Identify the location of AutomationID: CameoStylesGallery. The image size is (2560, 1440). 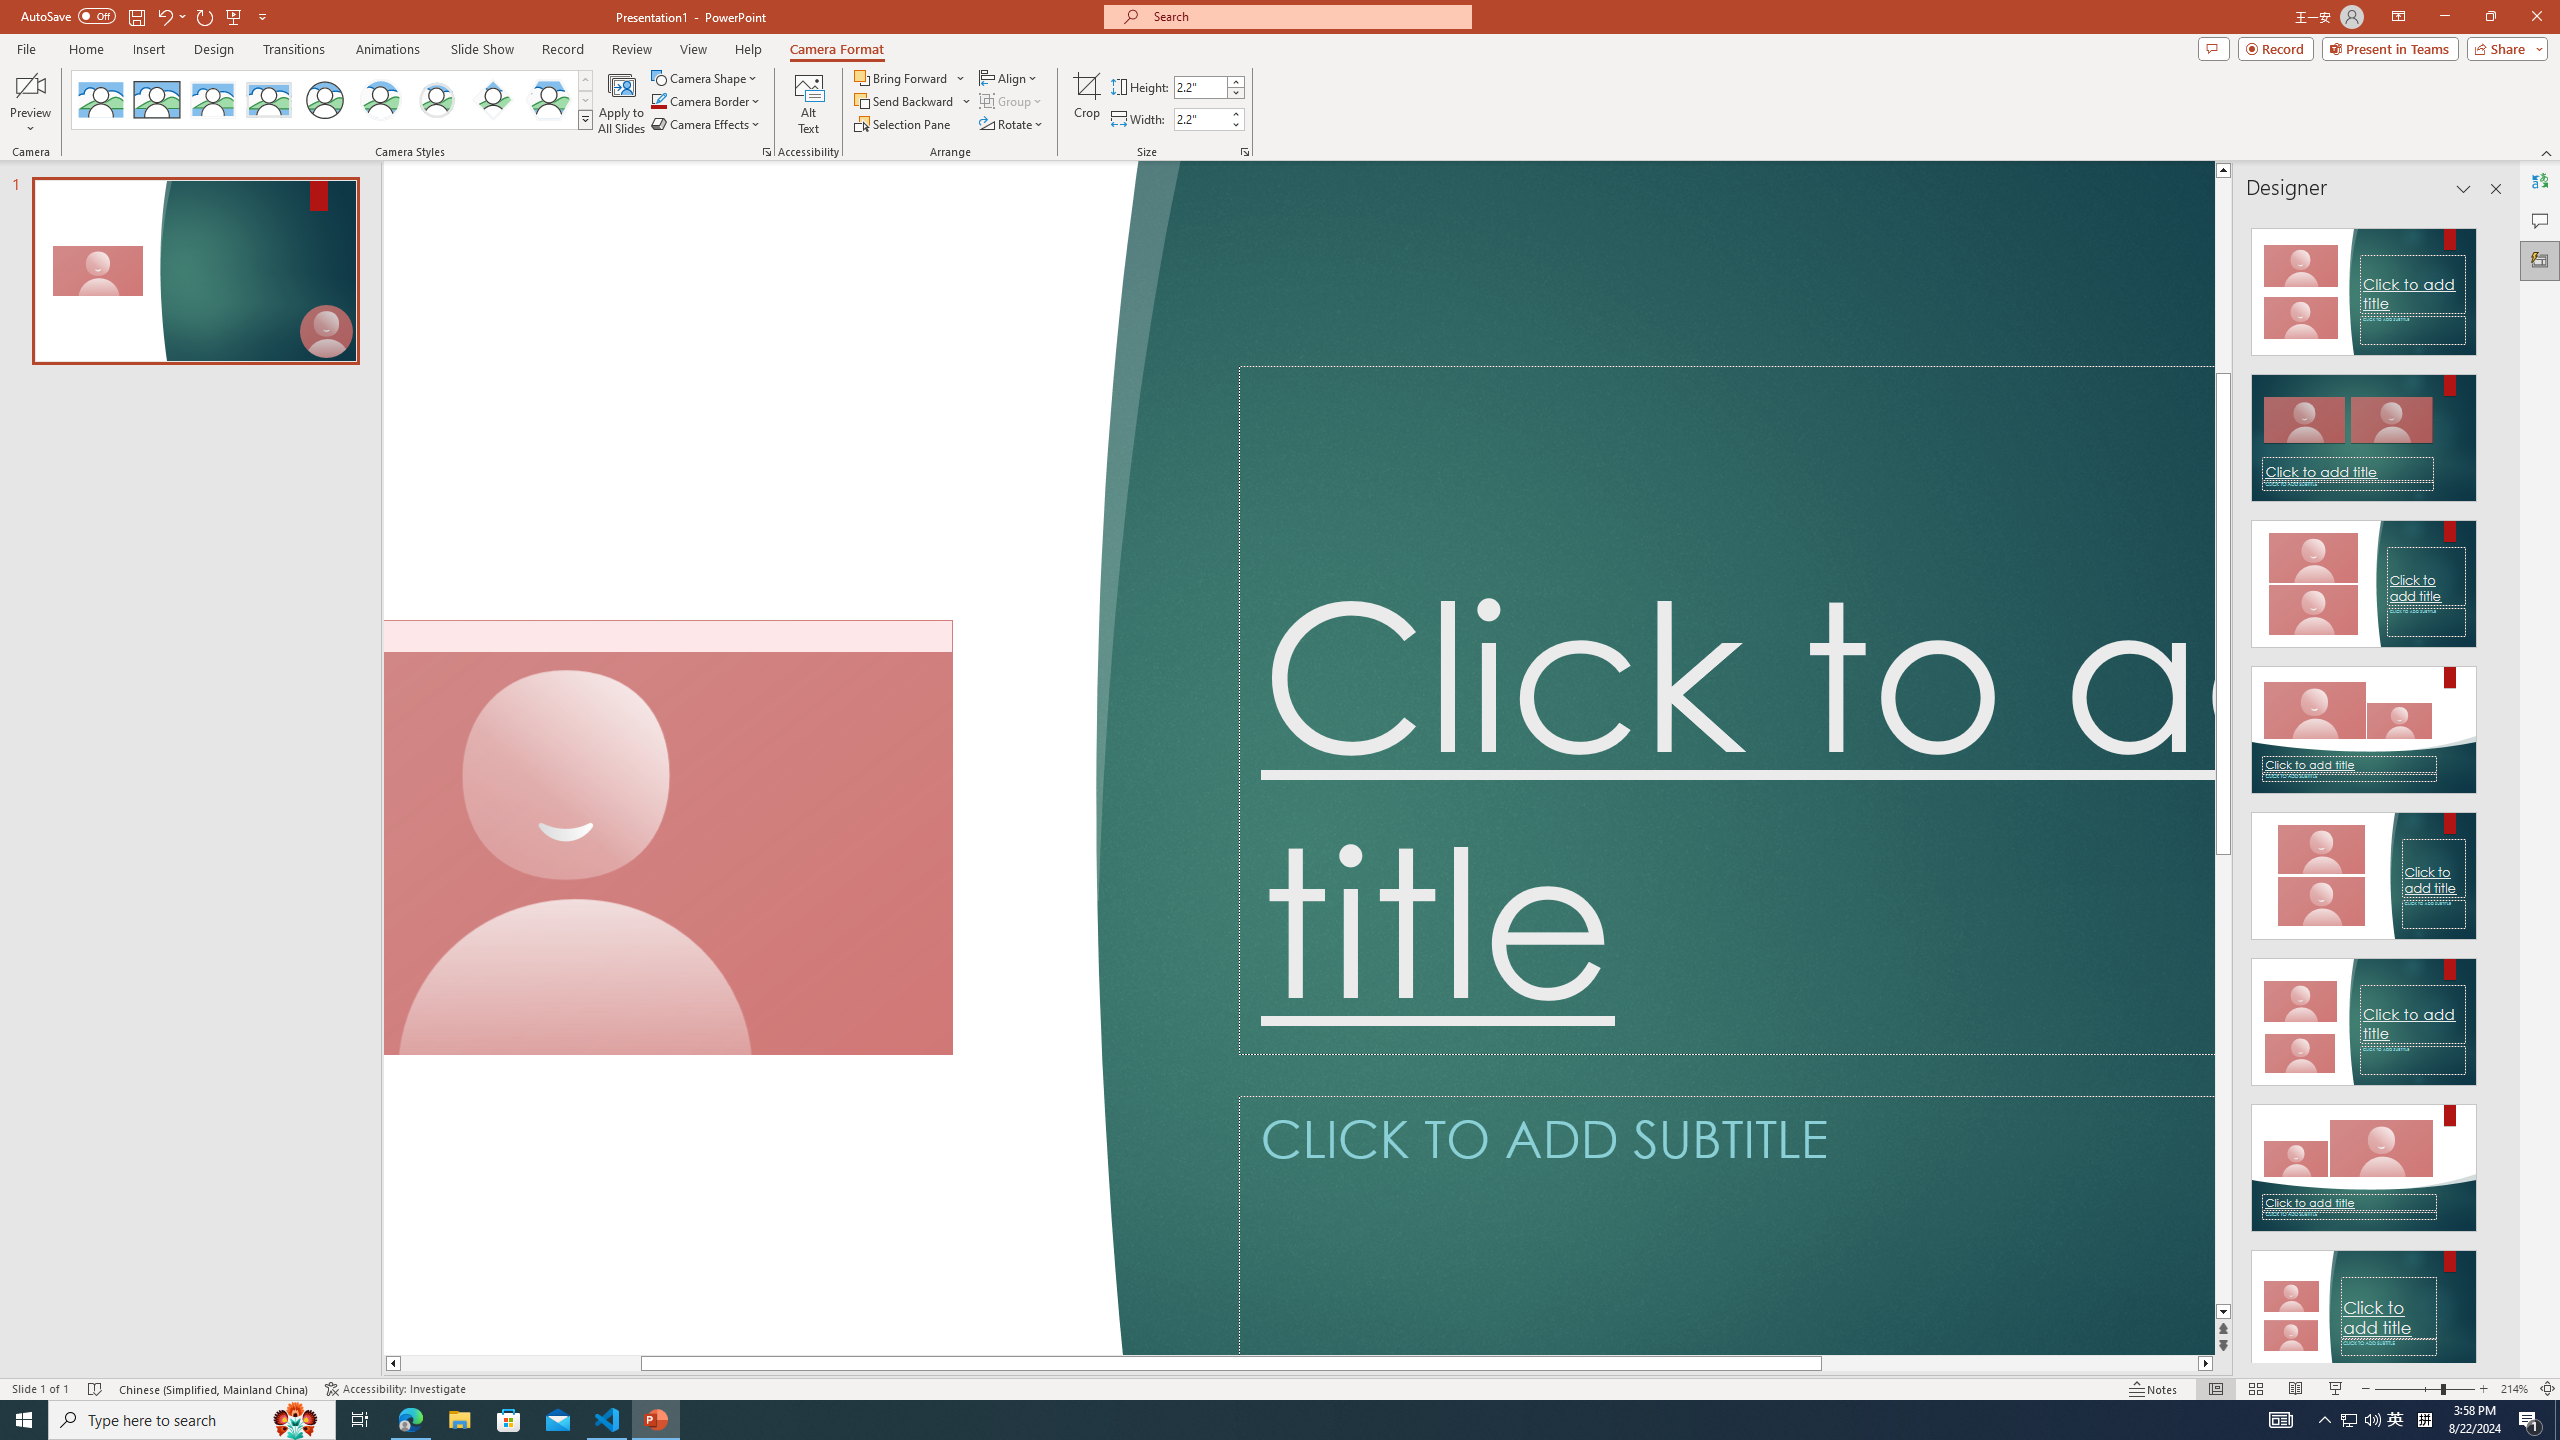
(332, 100).